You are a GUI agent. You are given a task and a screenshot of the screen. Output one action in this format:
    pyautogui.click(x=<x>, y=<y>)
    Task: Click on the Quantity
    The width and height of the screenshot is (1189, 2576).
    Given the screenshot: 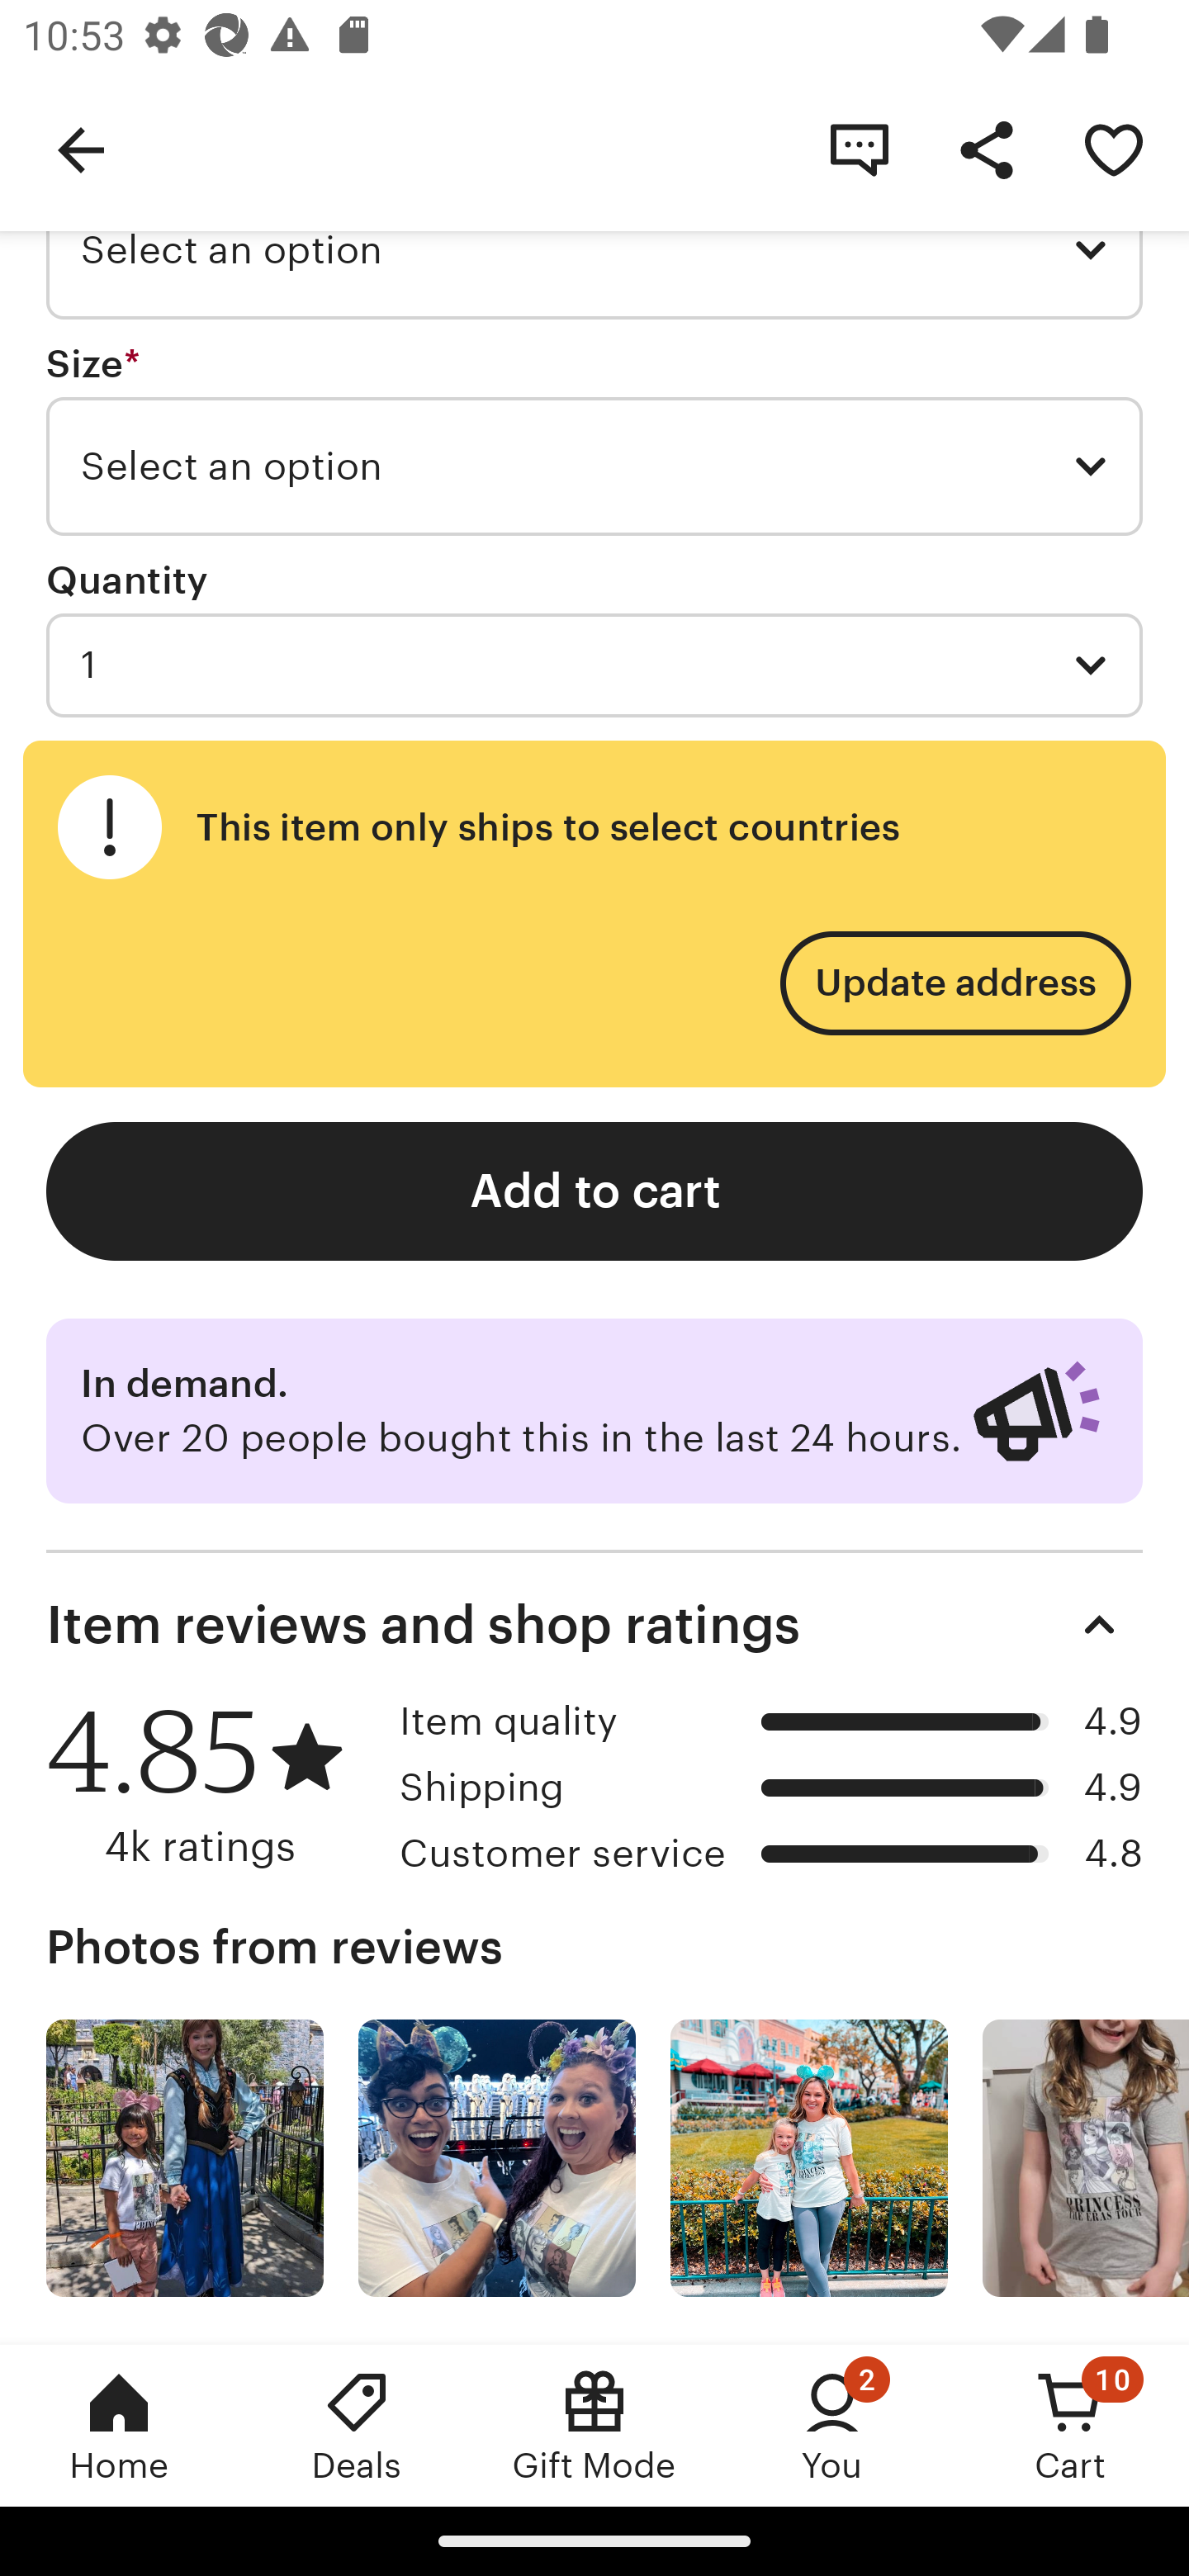 What is the action you would take?
    pyautogui.click(x=127, y=581)
    